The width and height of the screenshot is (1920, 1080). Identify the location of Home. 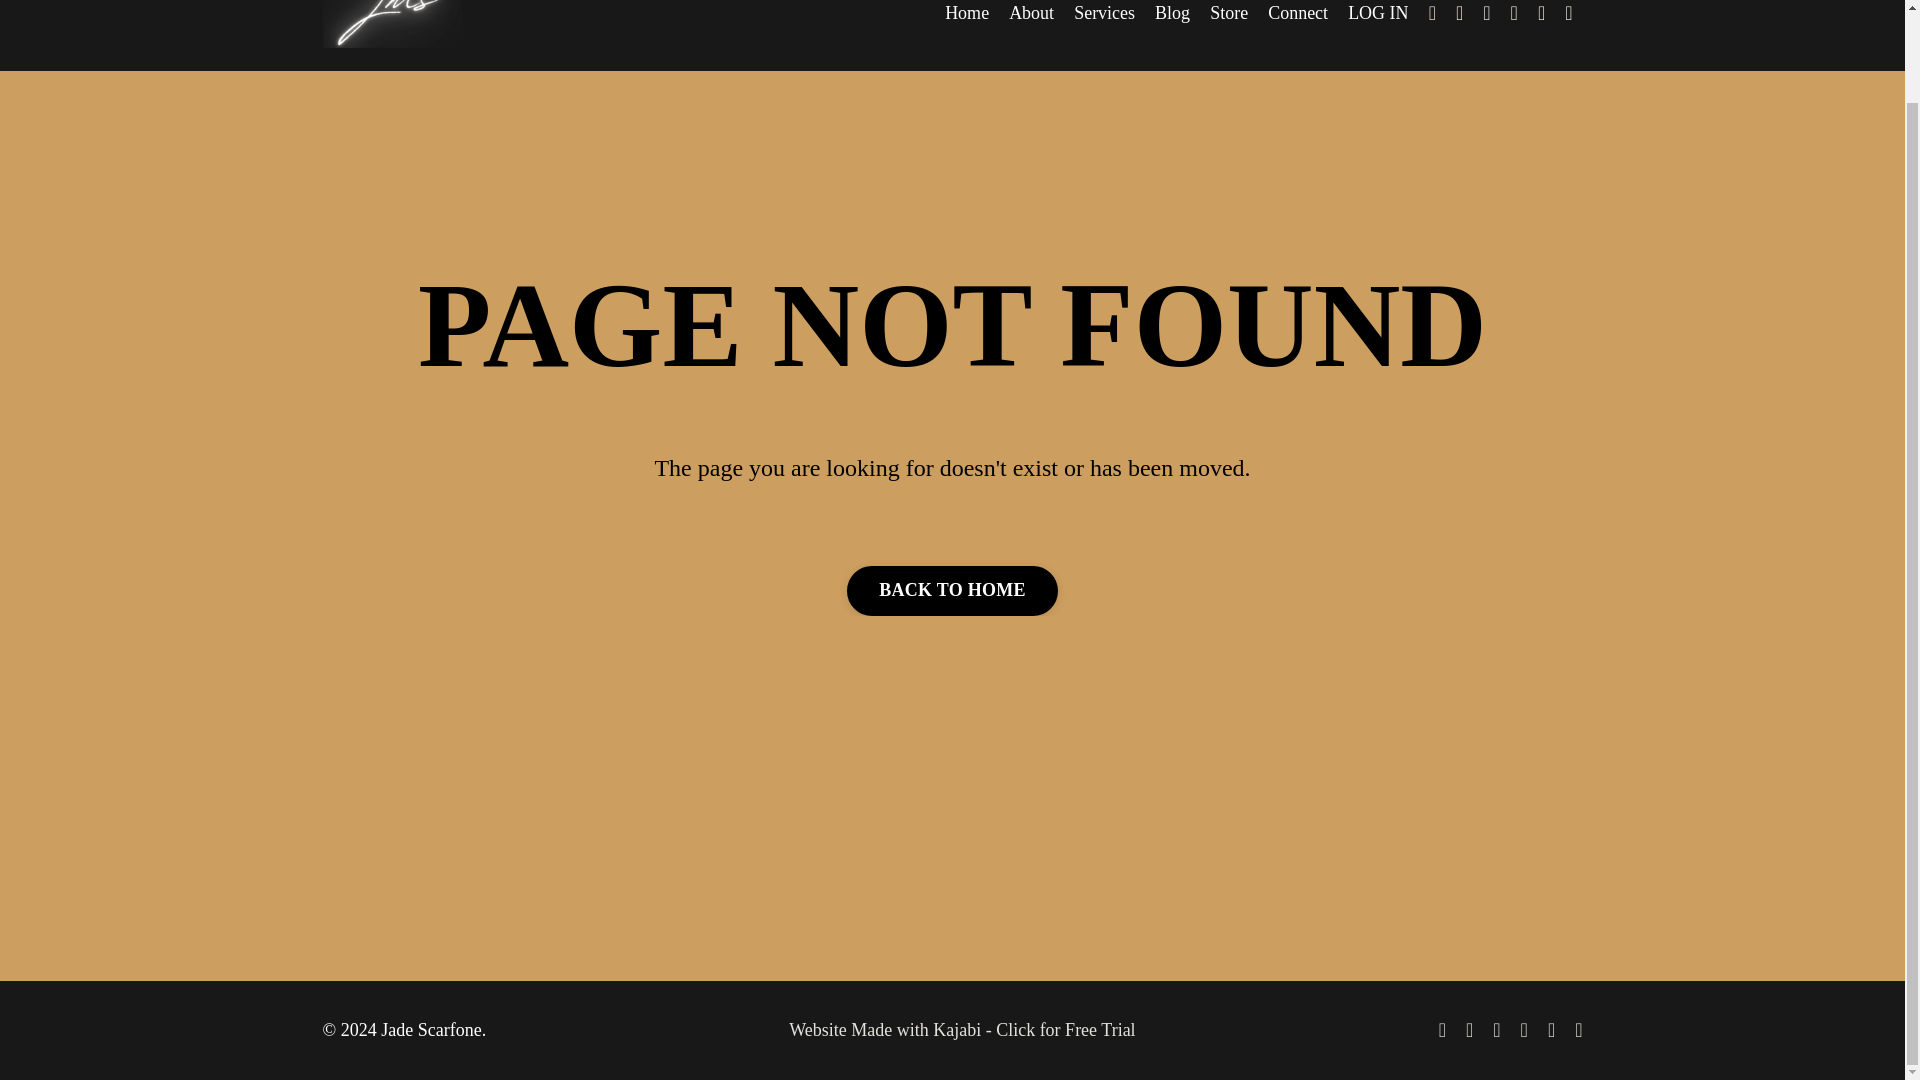
(966, 14).